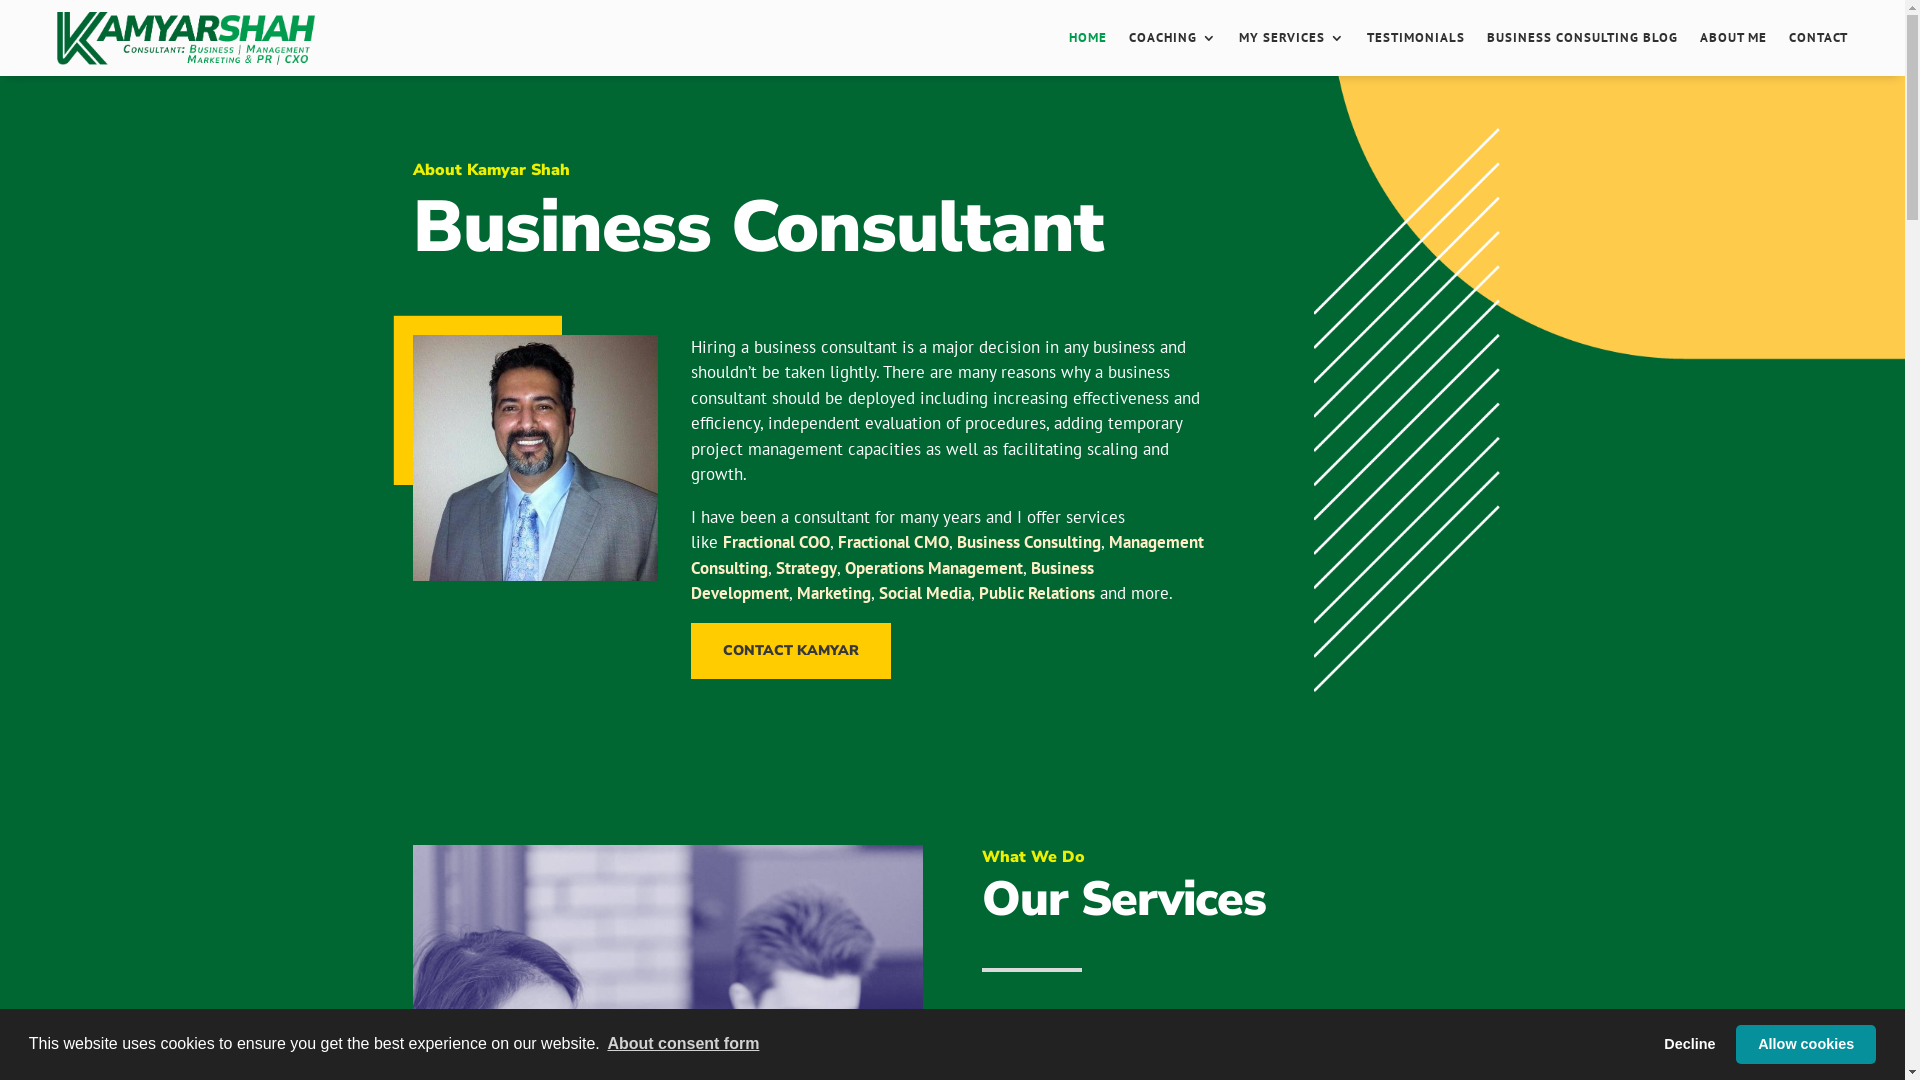 This screenshot has width=1920, height=1080. What do you see at coordinates (1173, 38) in the screenshot?
I see `COACHING` at bounding box center [1173, 38].